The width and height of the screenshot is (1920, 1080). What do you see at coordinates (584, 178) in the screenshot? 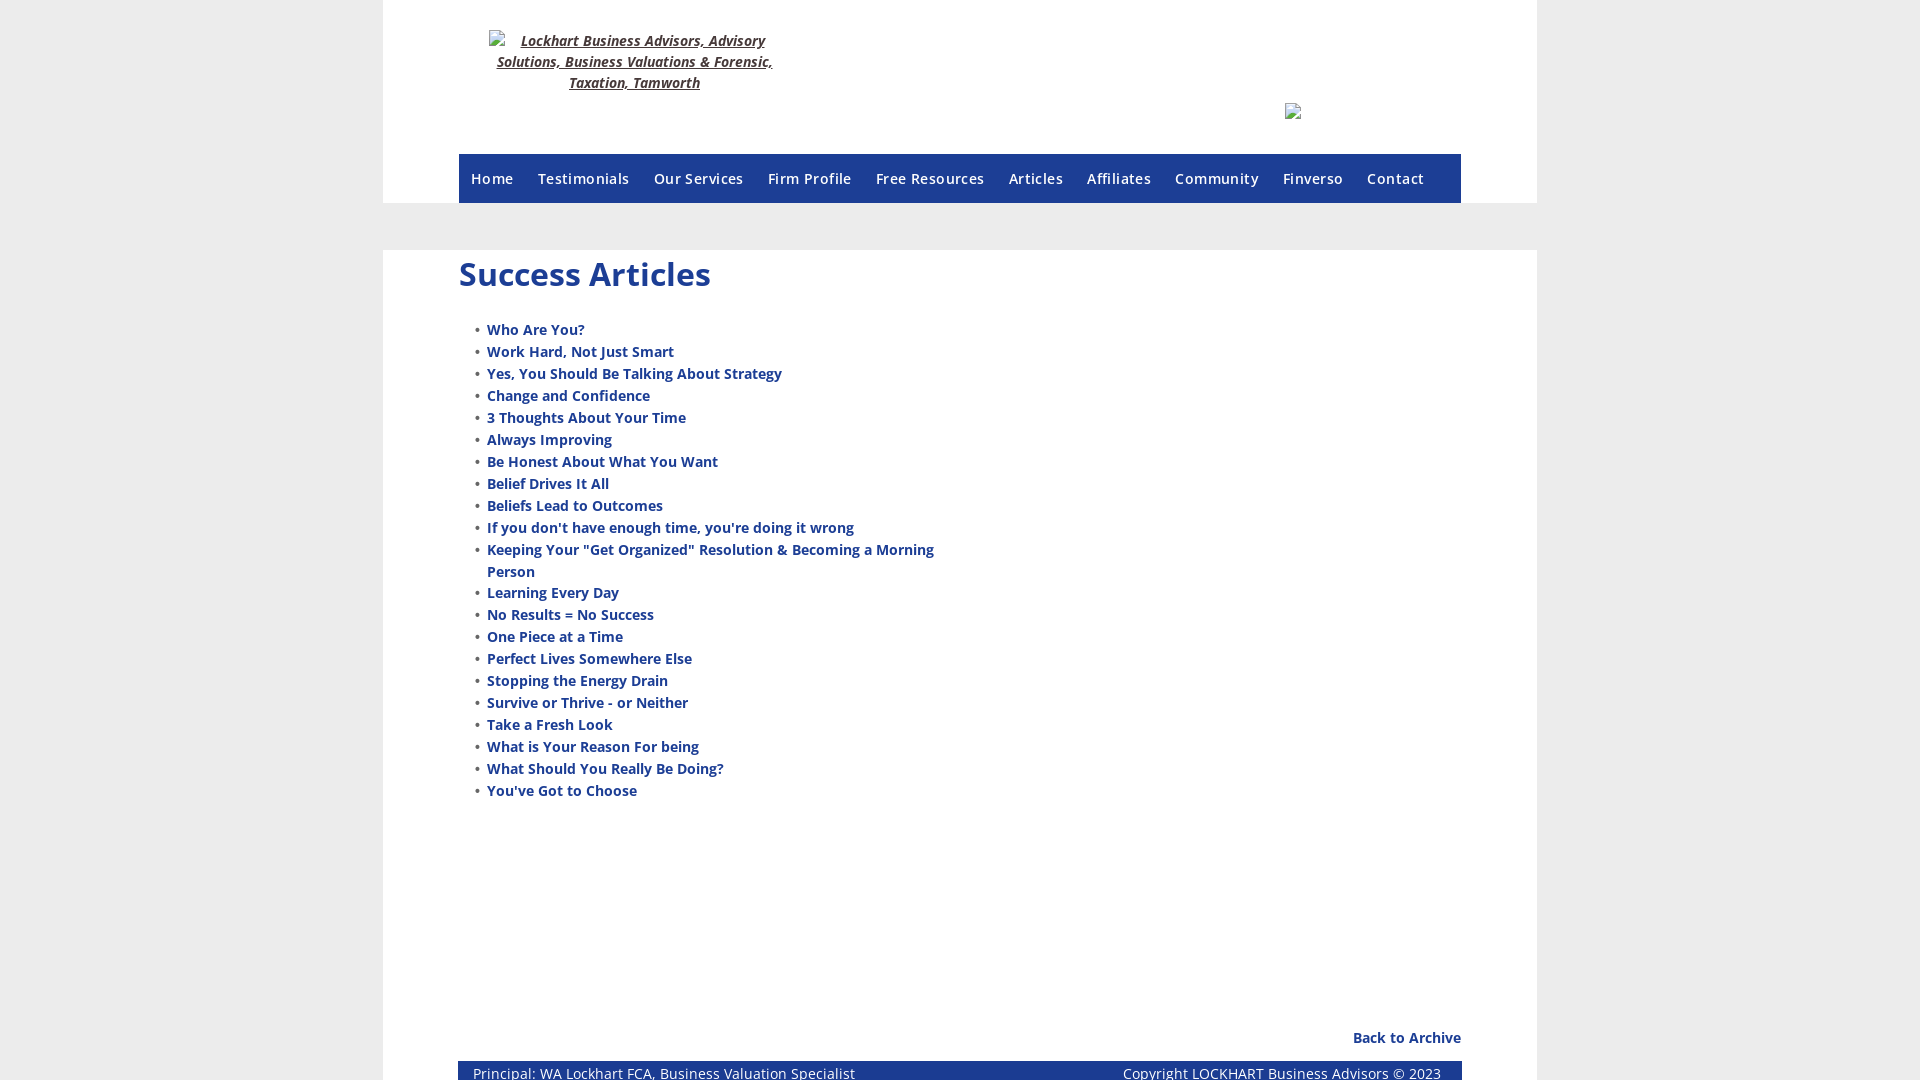
I see `Testimonials` at bounding box center [584, 178].